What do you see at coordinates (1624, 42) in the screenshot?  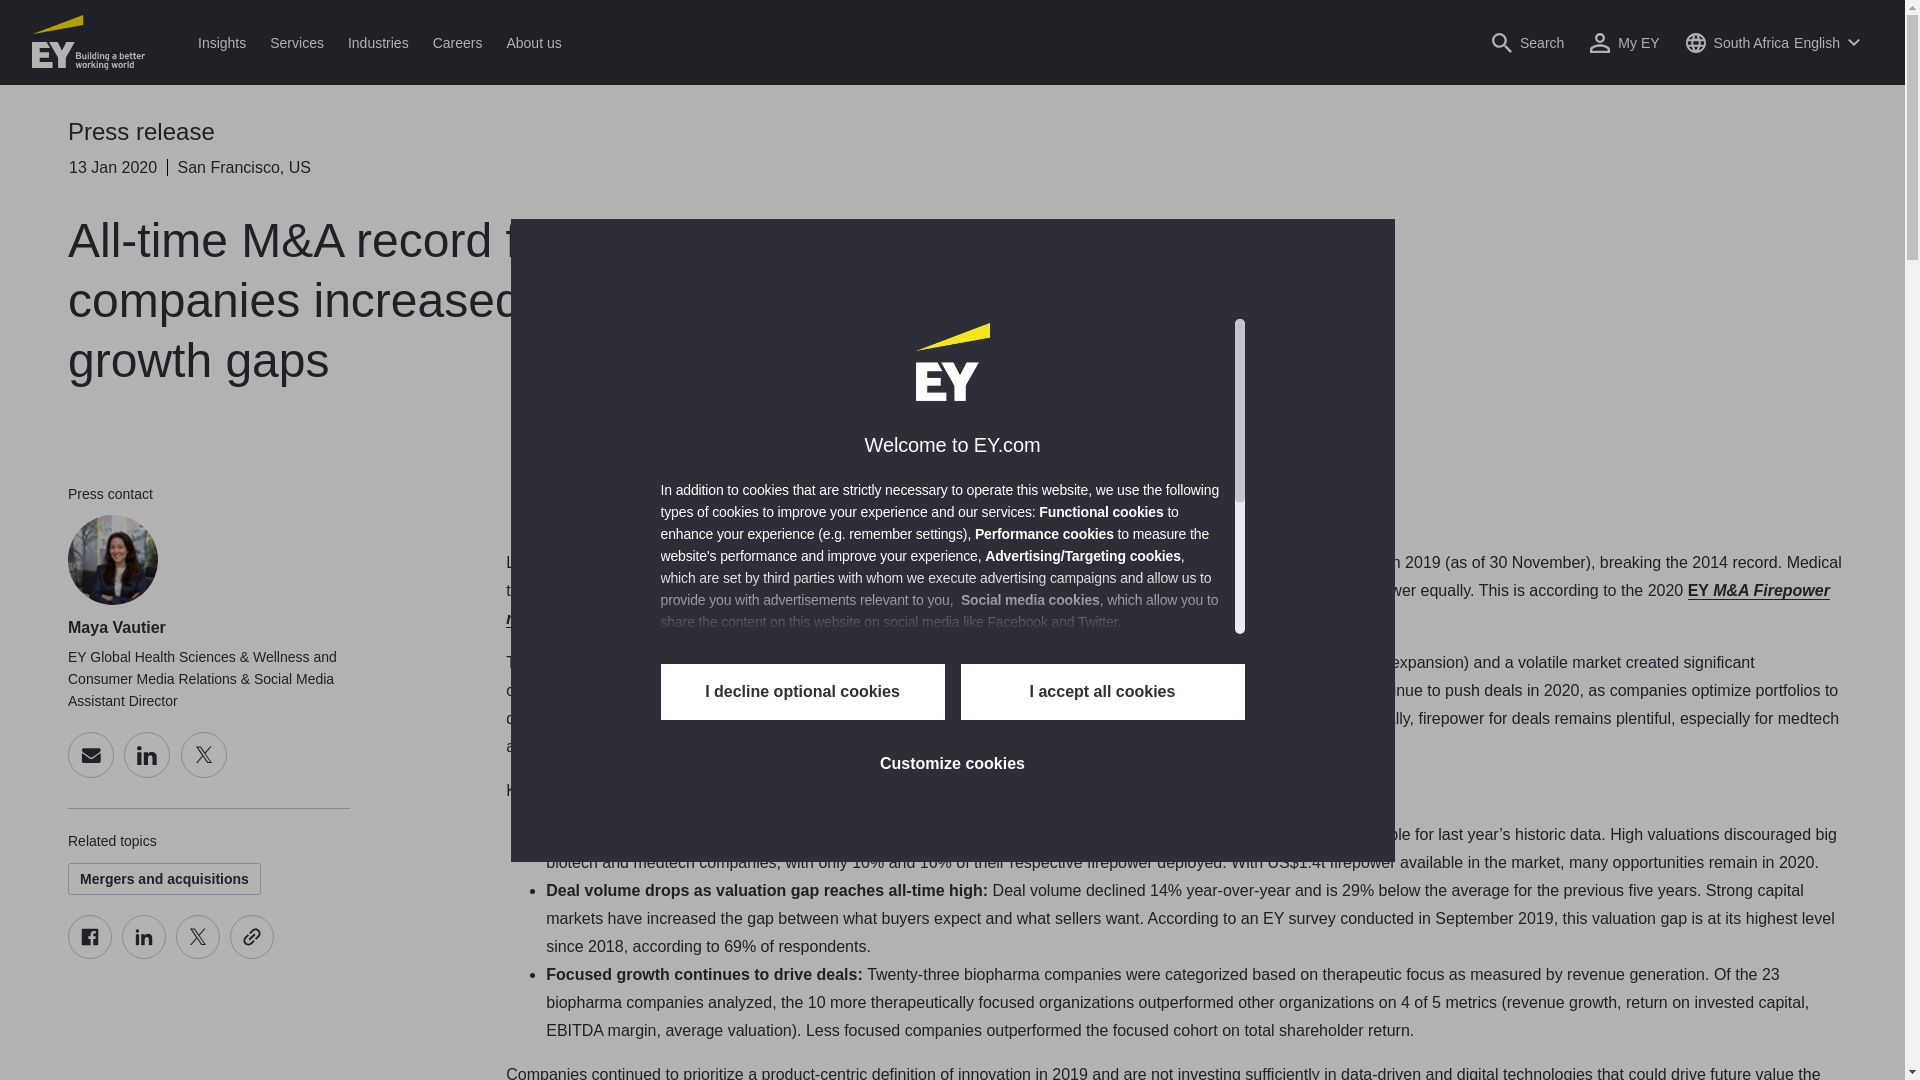 I see `My EY` at bounding box center [1624, 42].